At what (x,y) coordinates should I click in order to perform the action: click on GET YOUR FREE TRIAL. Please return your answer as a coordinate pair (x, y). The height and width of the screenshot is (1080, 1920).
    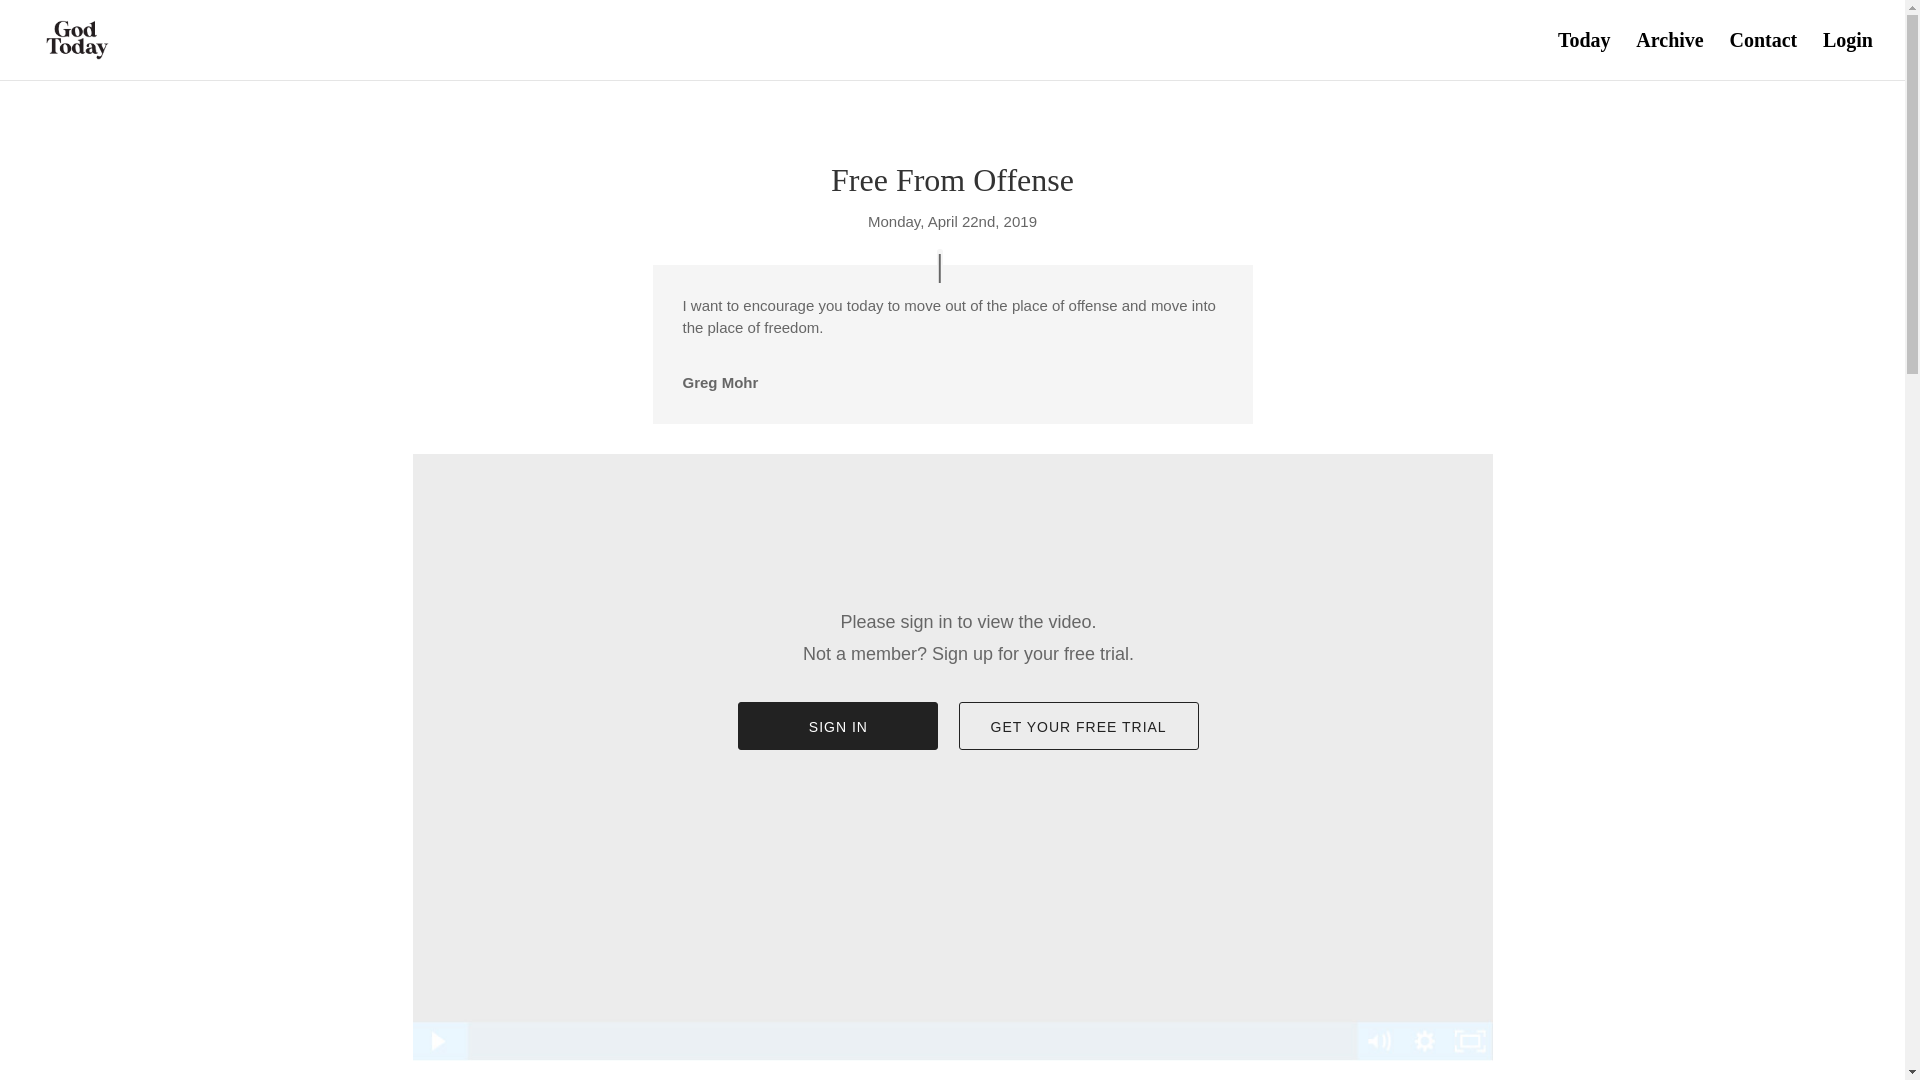
    Looking at the image, I should click on (1078, 726).